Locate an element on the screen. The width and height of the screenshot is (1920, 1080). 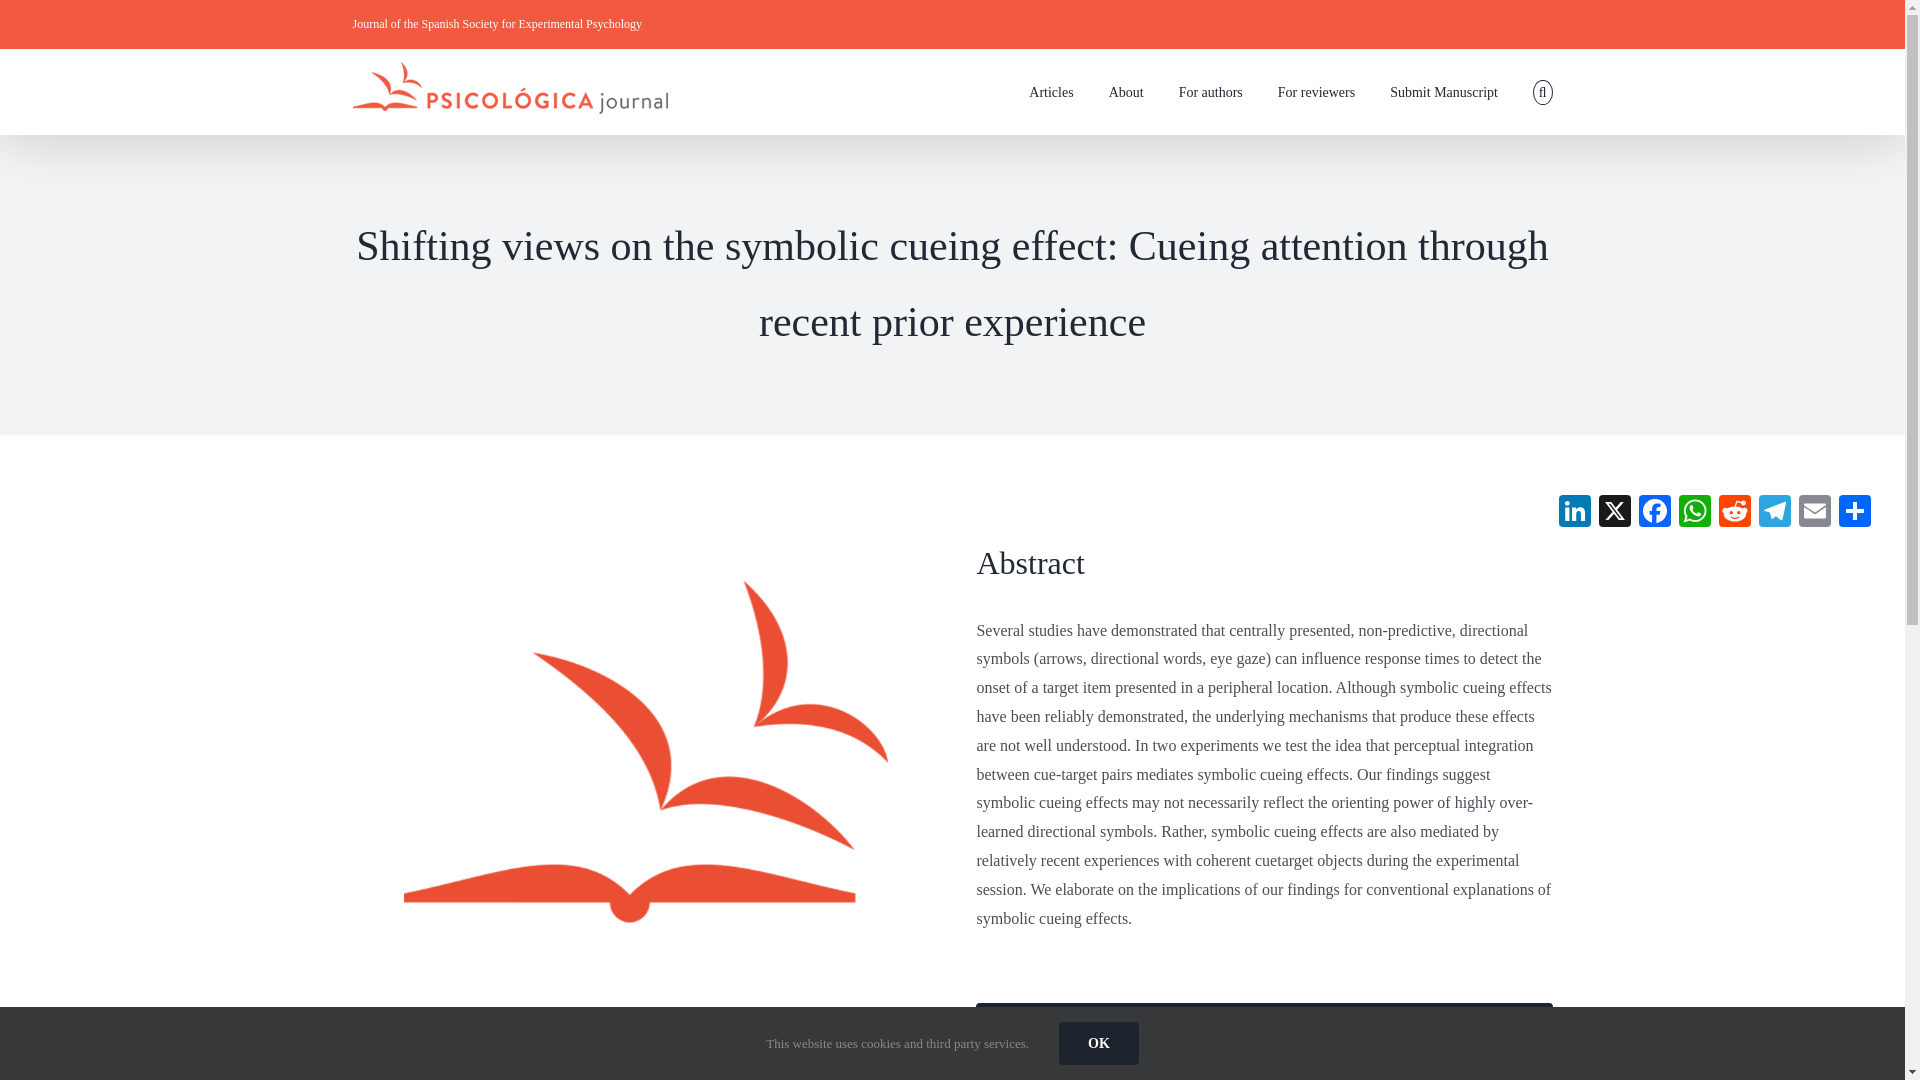
X is located at coordinates (1615, 513).